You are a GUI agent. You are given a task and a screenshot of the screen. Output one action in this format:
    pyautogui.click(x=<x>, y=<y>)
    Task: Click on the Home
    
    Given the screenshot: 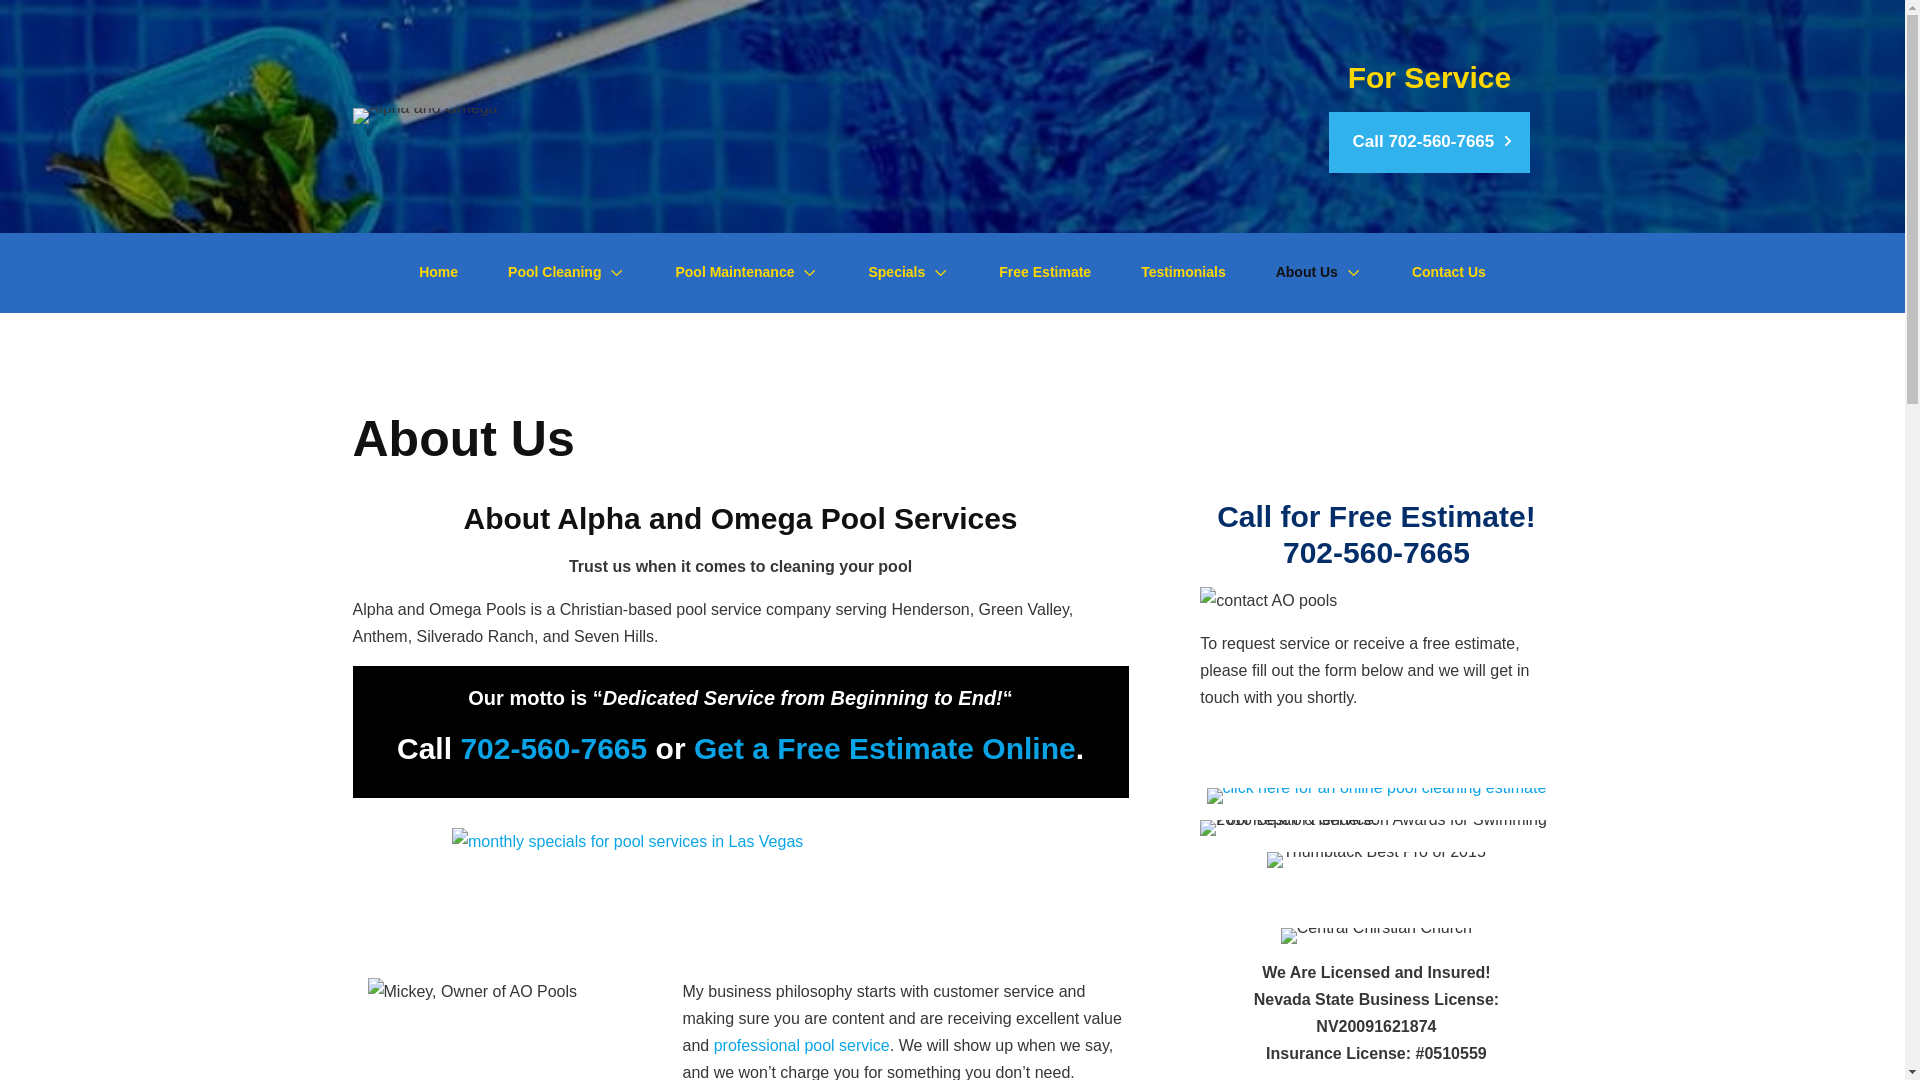 What is the action you would take?
    pyautogui.click(x=438, y=272)
    